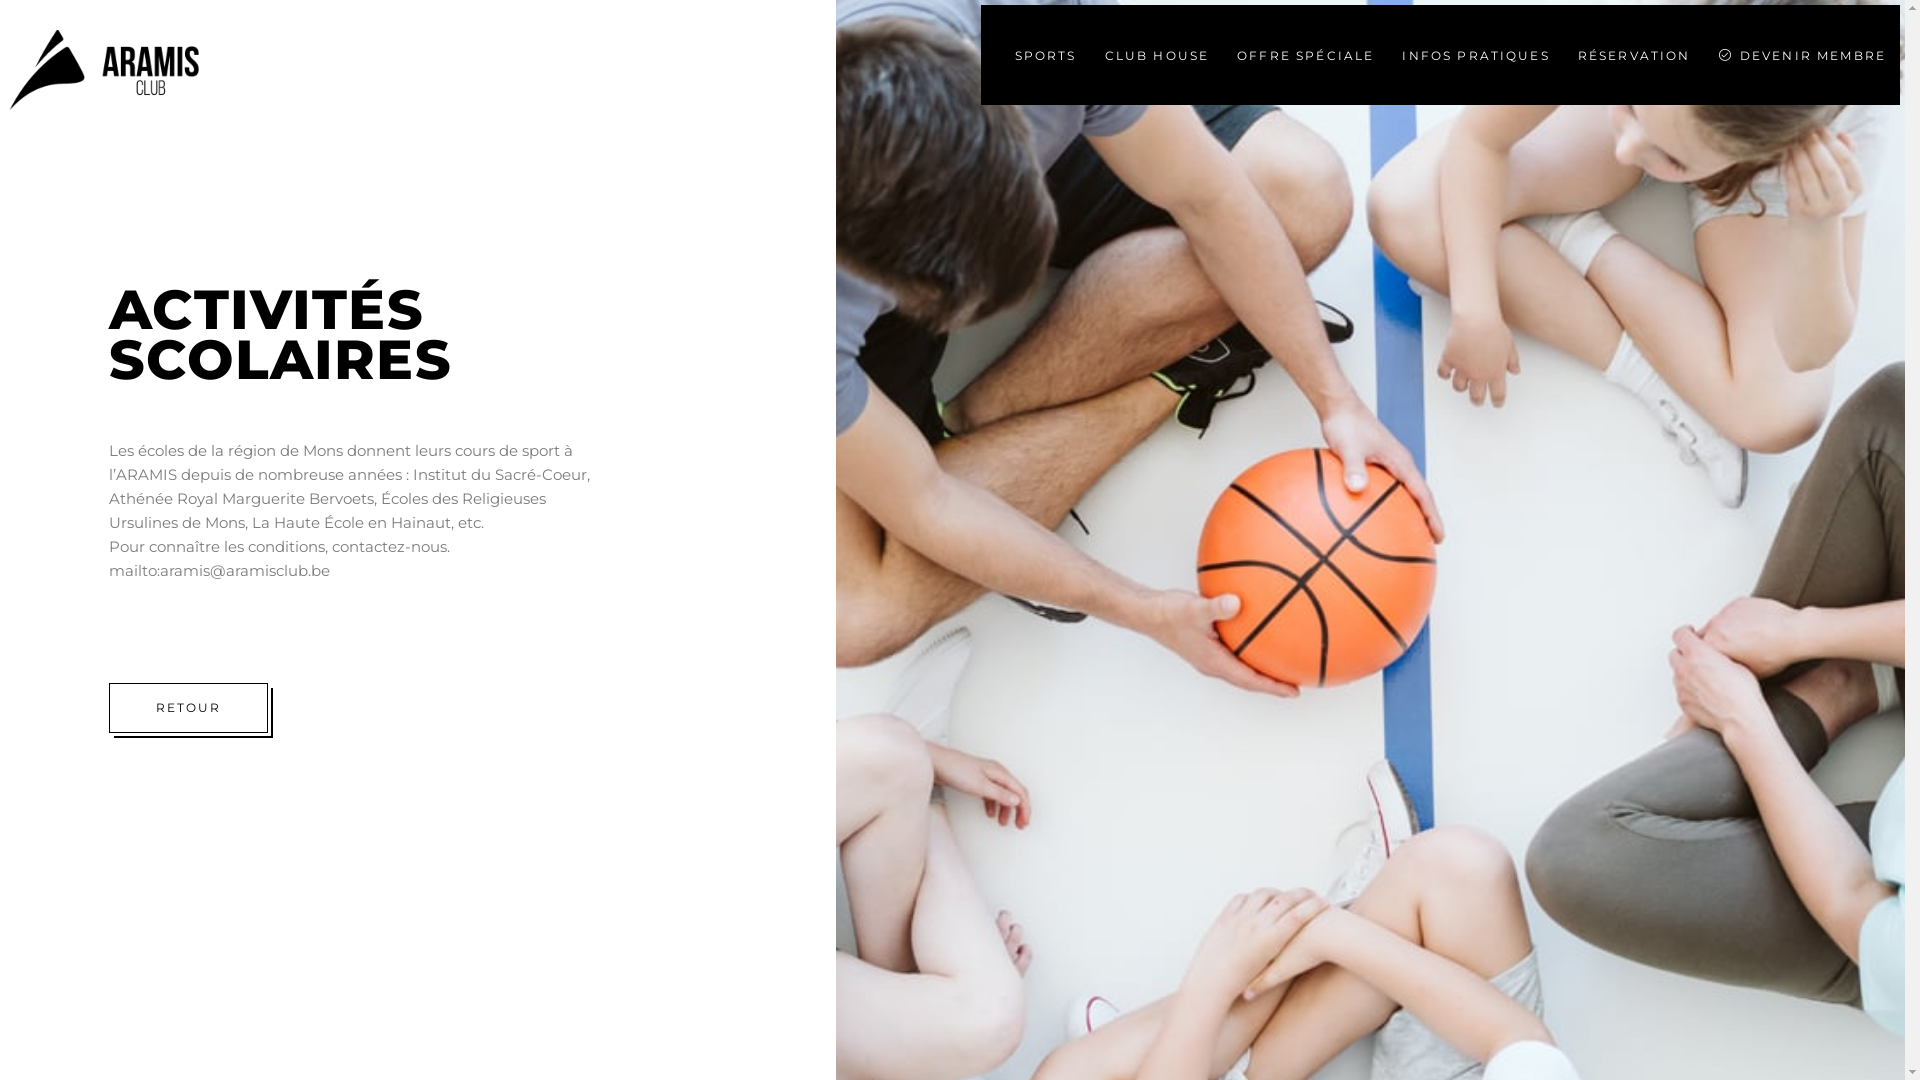 Image resolution: width=1920 pixels, height=1080 pixels. Describe the element at coordinates (188, 708) in the screenshot. I see `RETOUR` at that location.